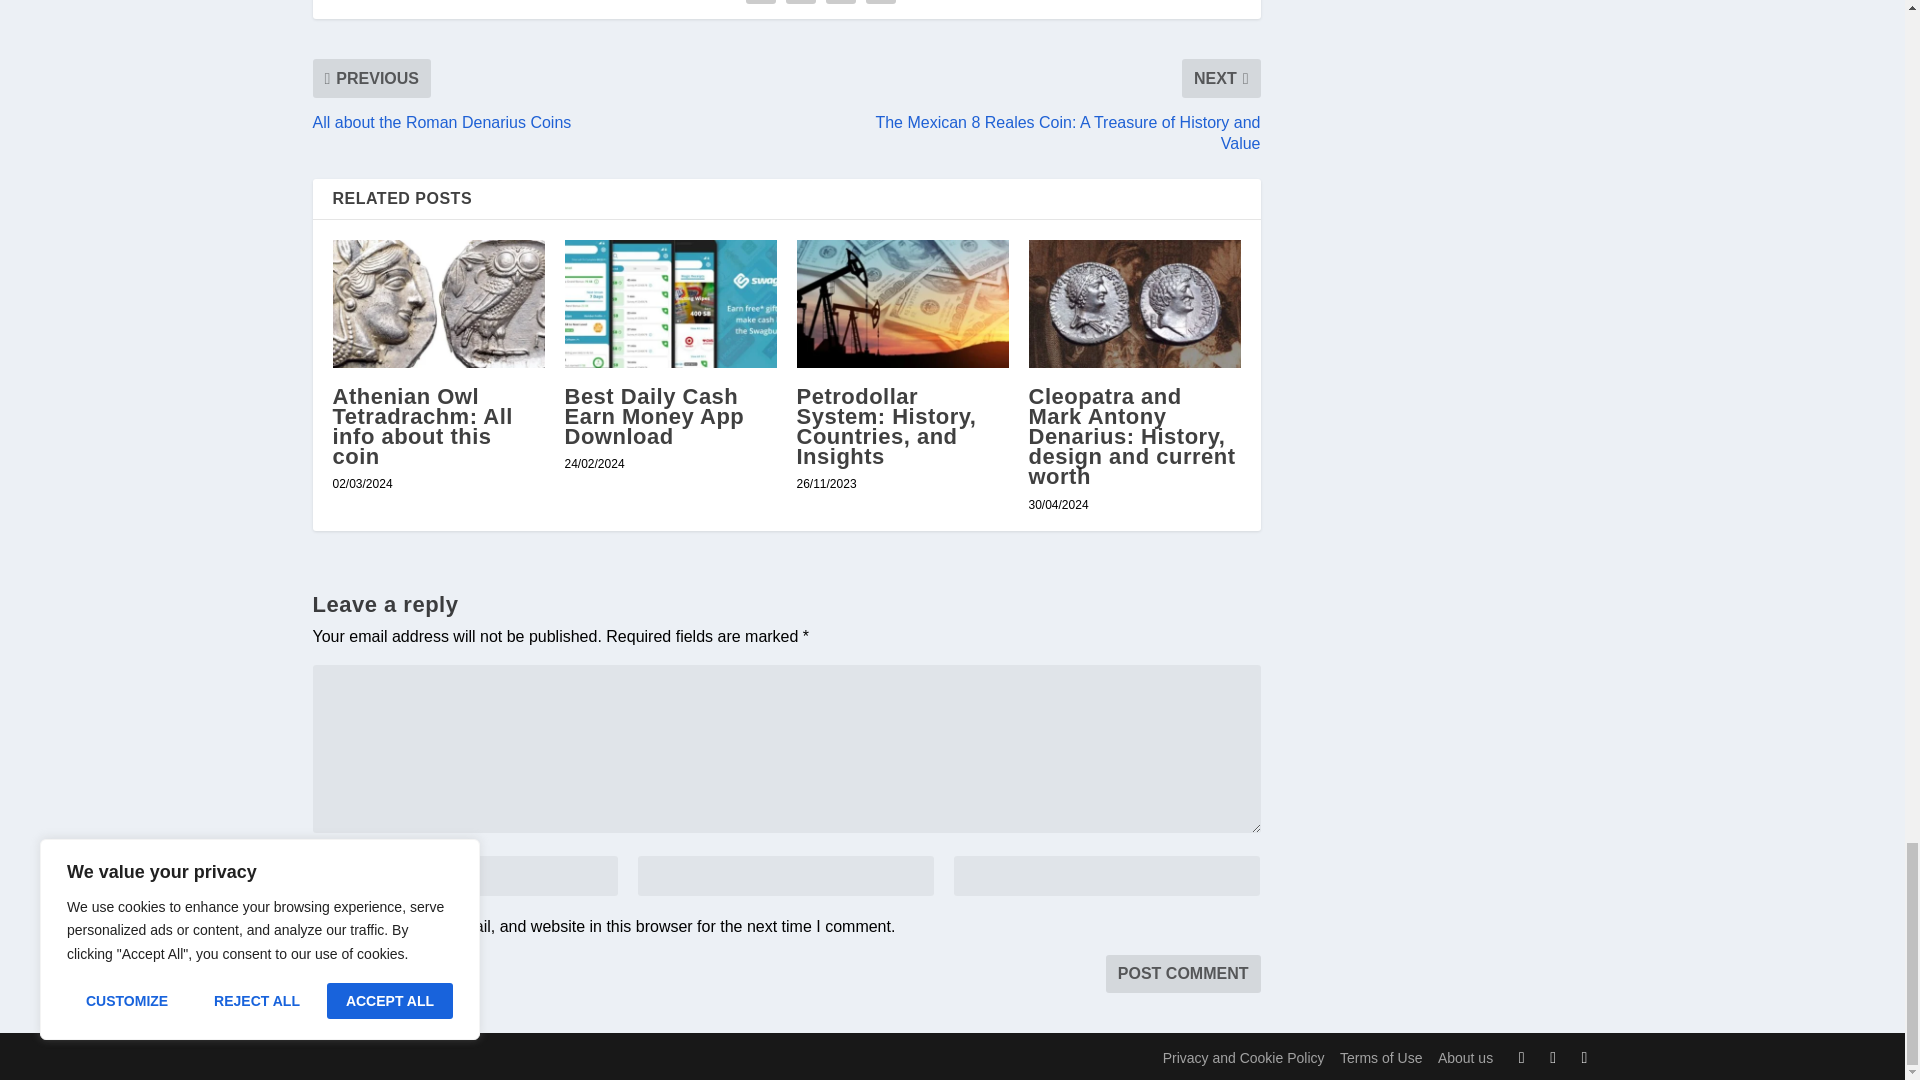 Image resolution: width=1920 pixels, height=1080 pixels. What do you see at coordinates (322, 926) in the screenshot?
I see `yes` at bounding box center [322, 926].